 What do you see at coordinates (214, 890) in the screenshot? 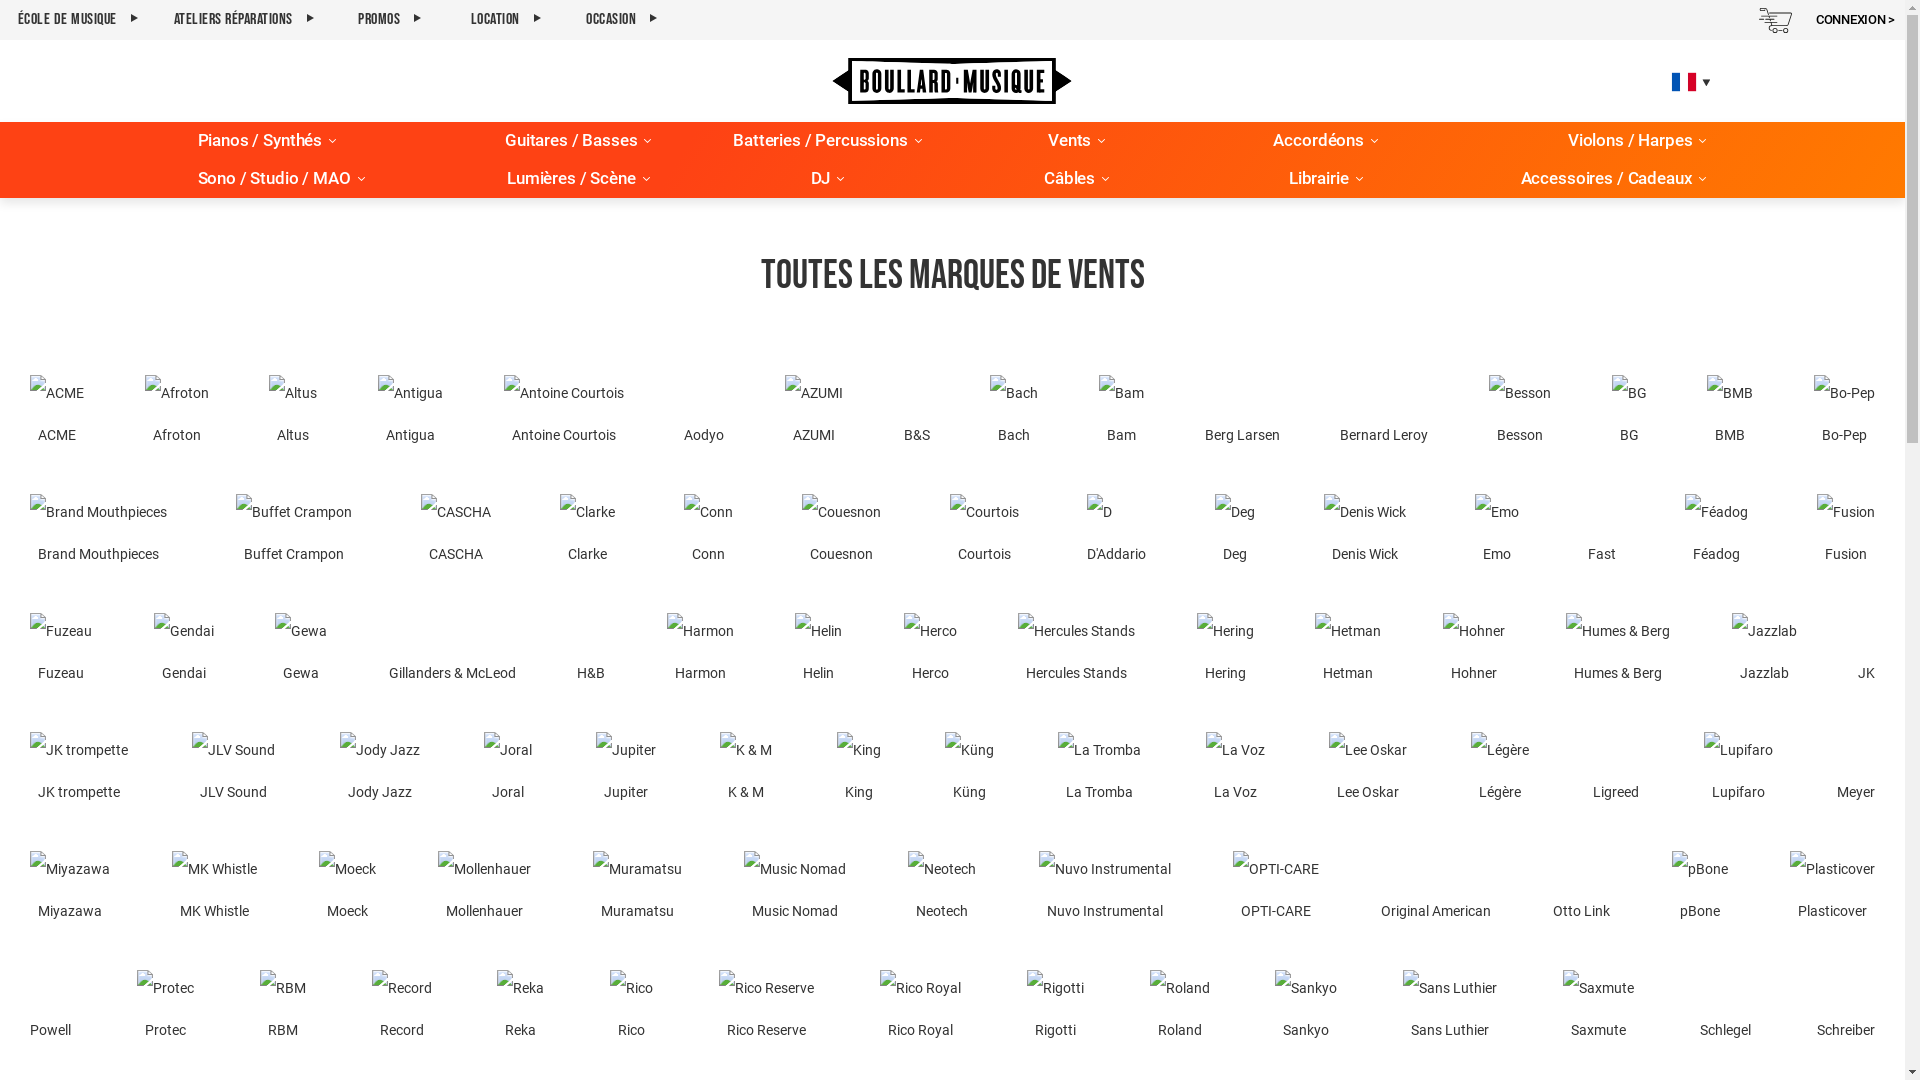
I see `MK Whistle` at bounding box center [214, 890].